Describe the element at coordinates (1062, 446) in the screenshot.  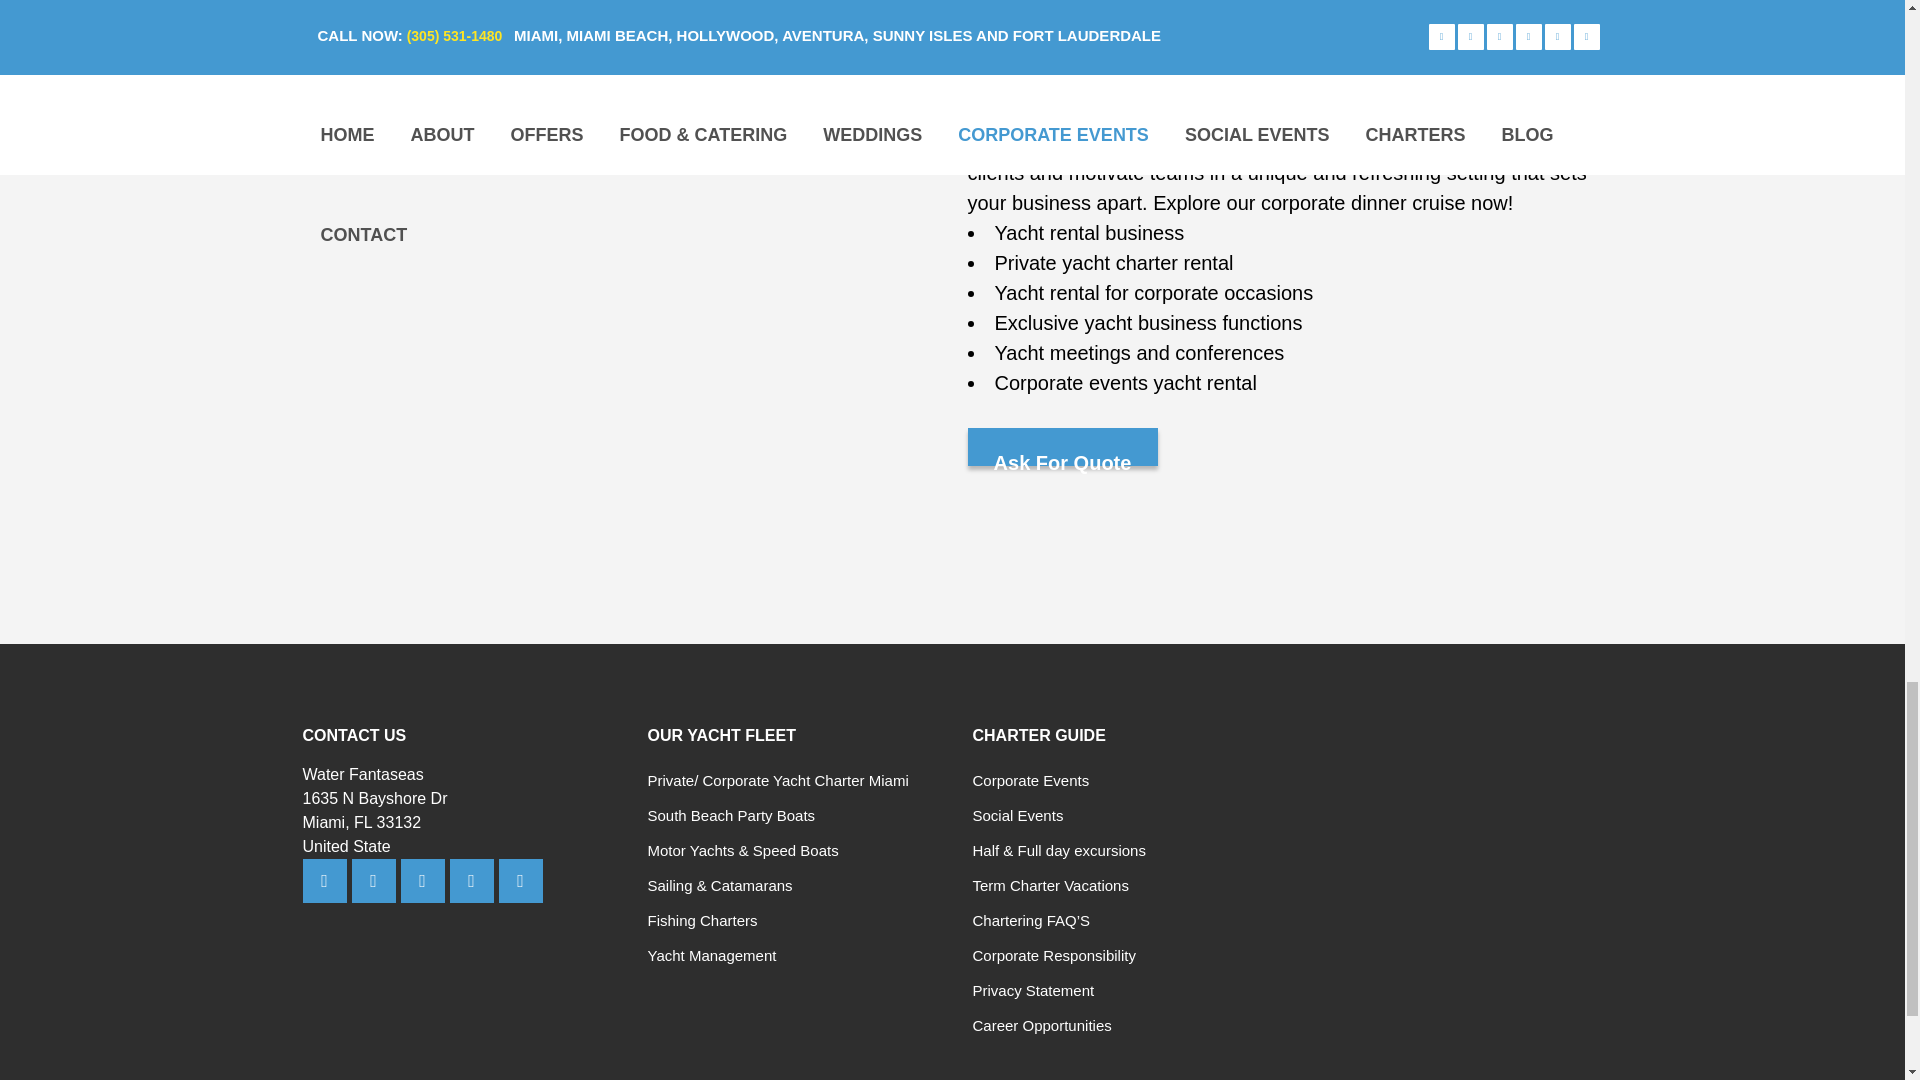
I see `Ask For Quote` at that location.